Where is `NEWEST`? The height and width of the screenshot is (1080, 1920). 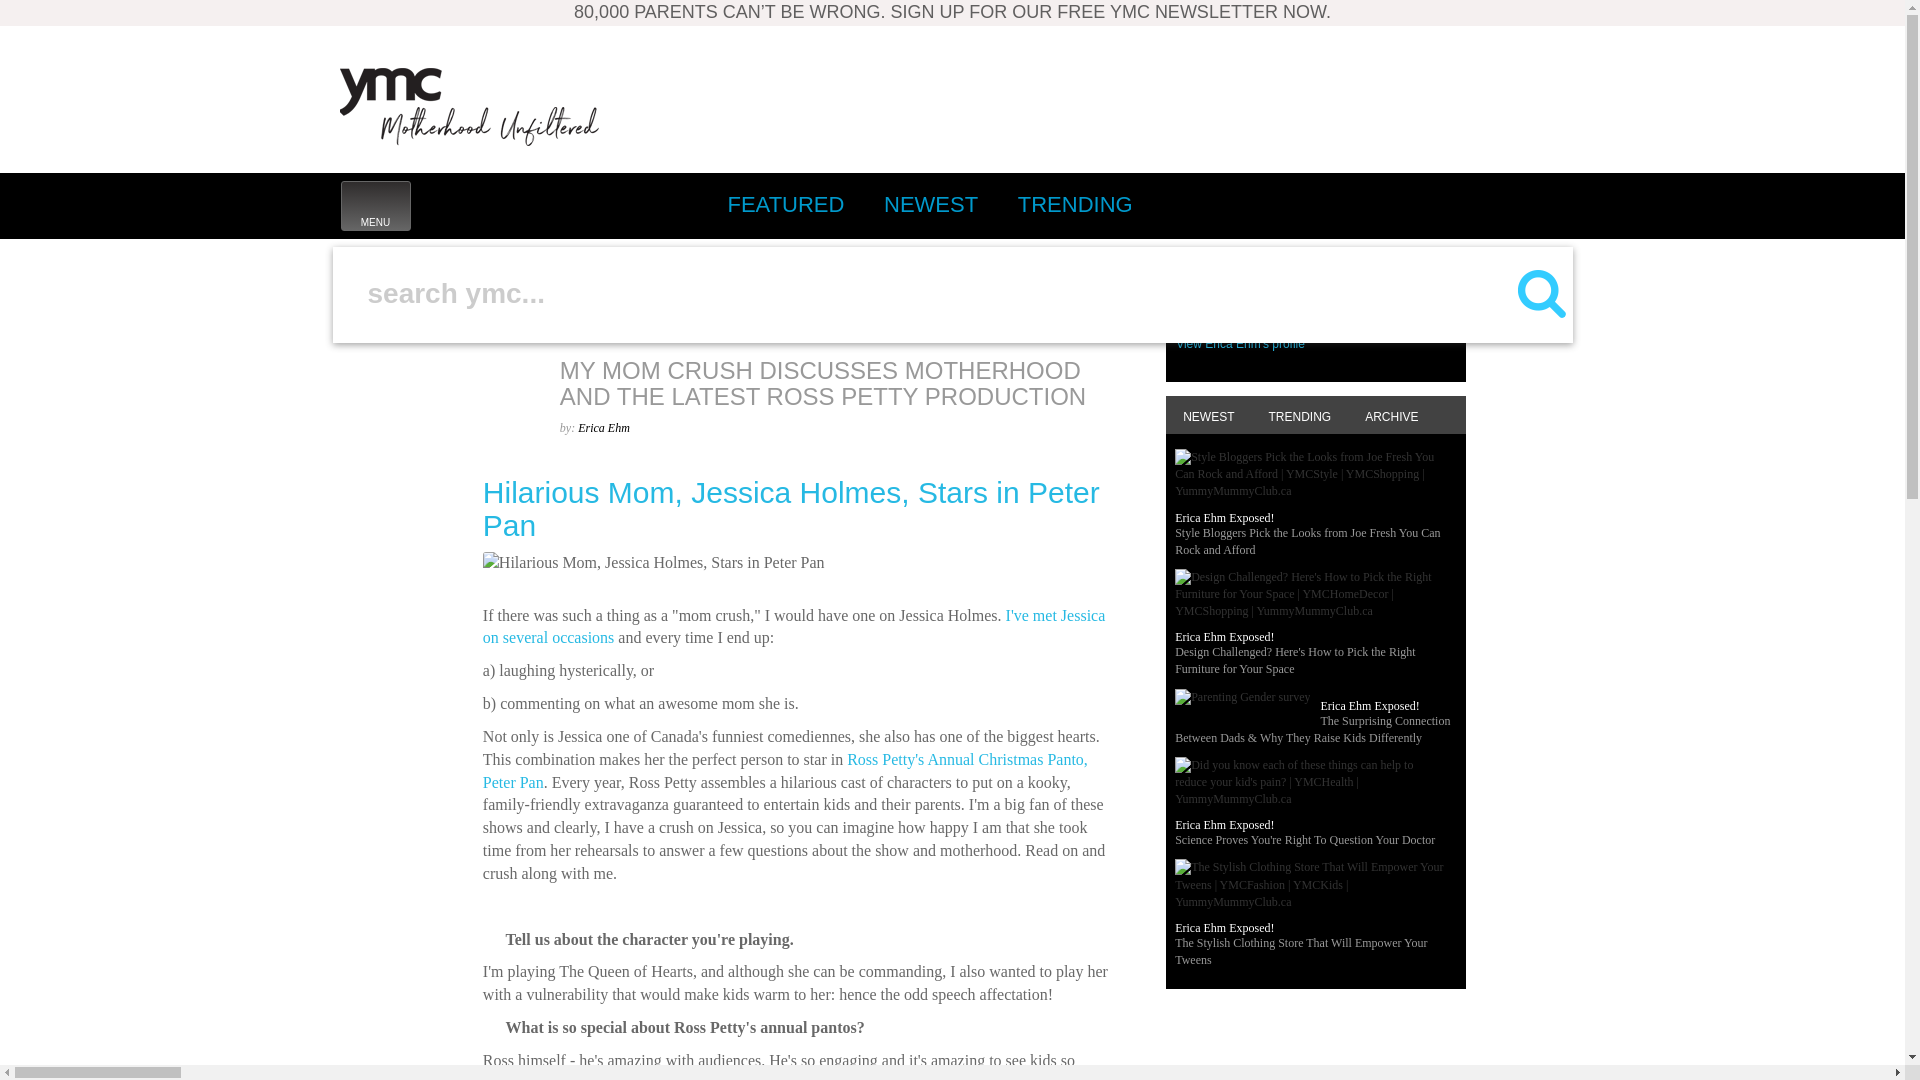 NEWEST is located at coordinates (1075, 204).